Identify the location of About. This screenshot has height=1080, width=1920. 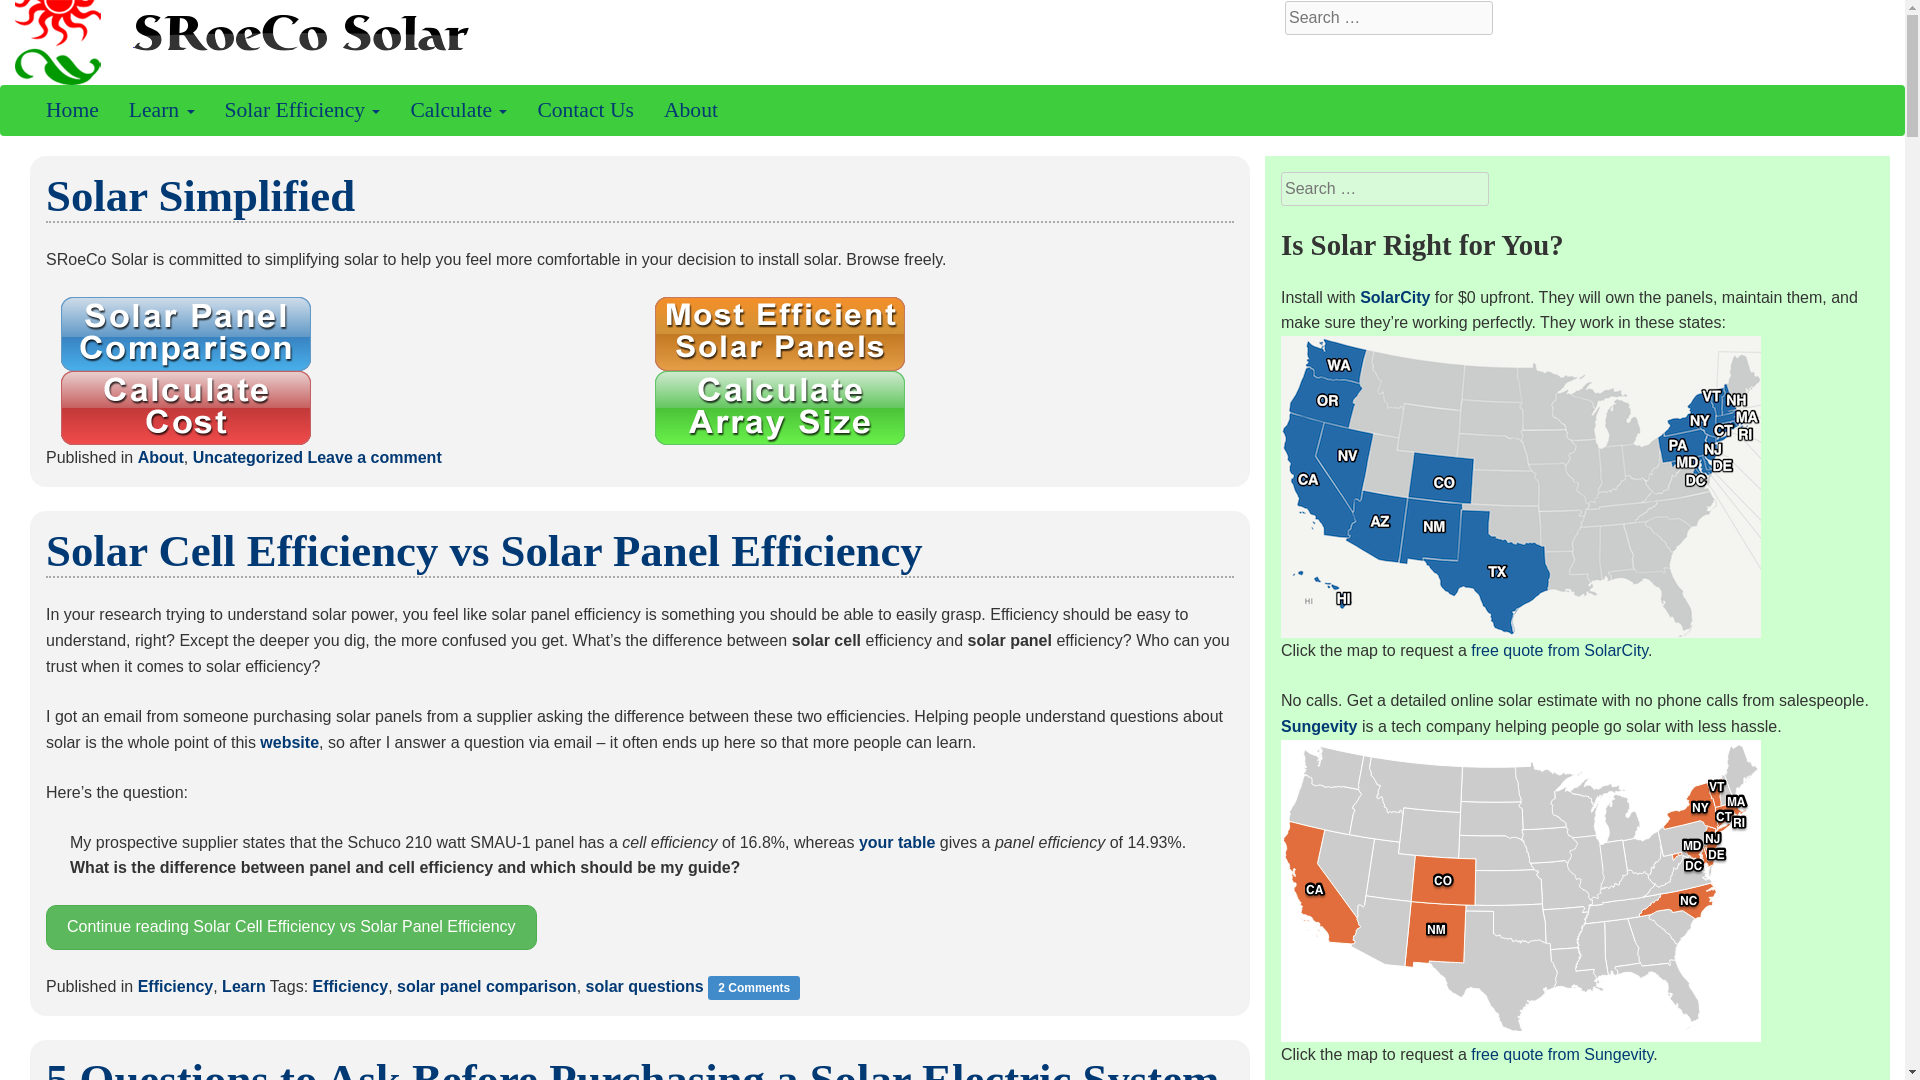
(161, 457).